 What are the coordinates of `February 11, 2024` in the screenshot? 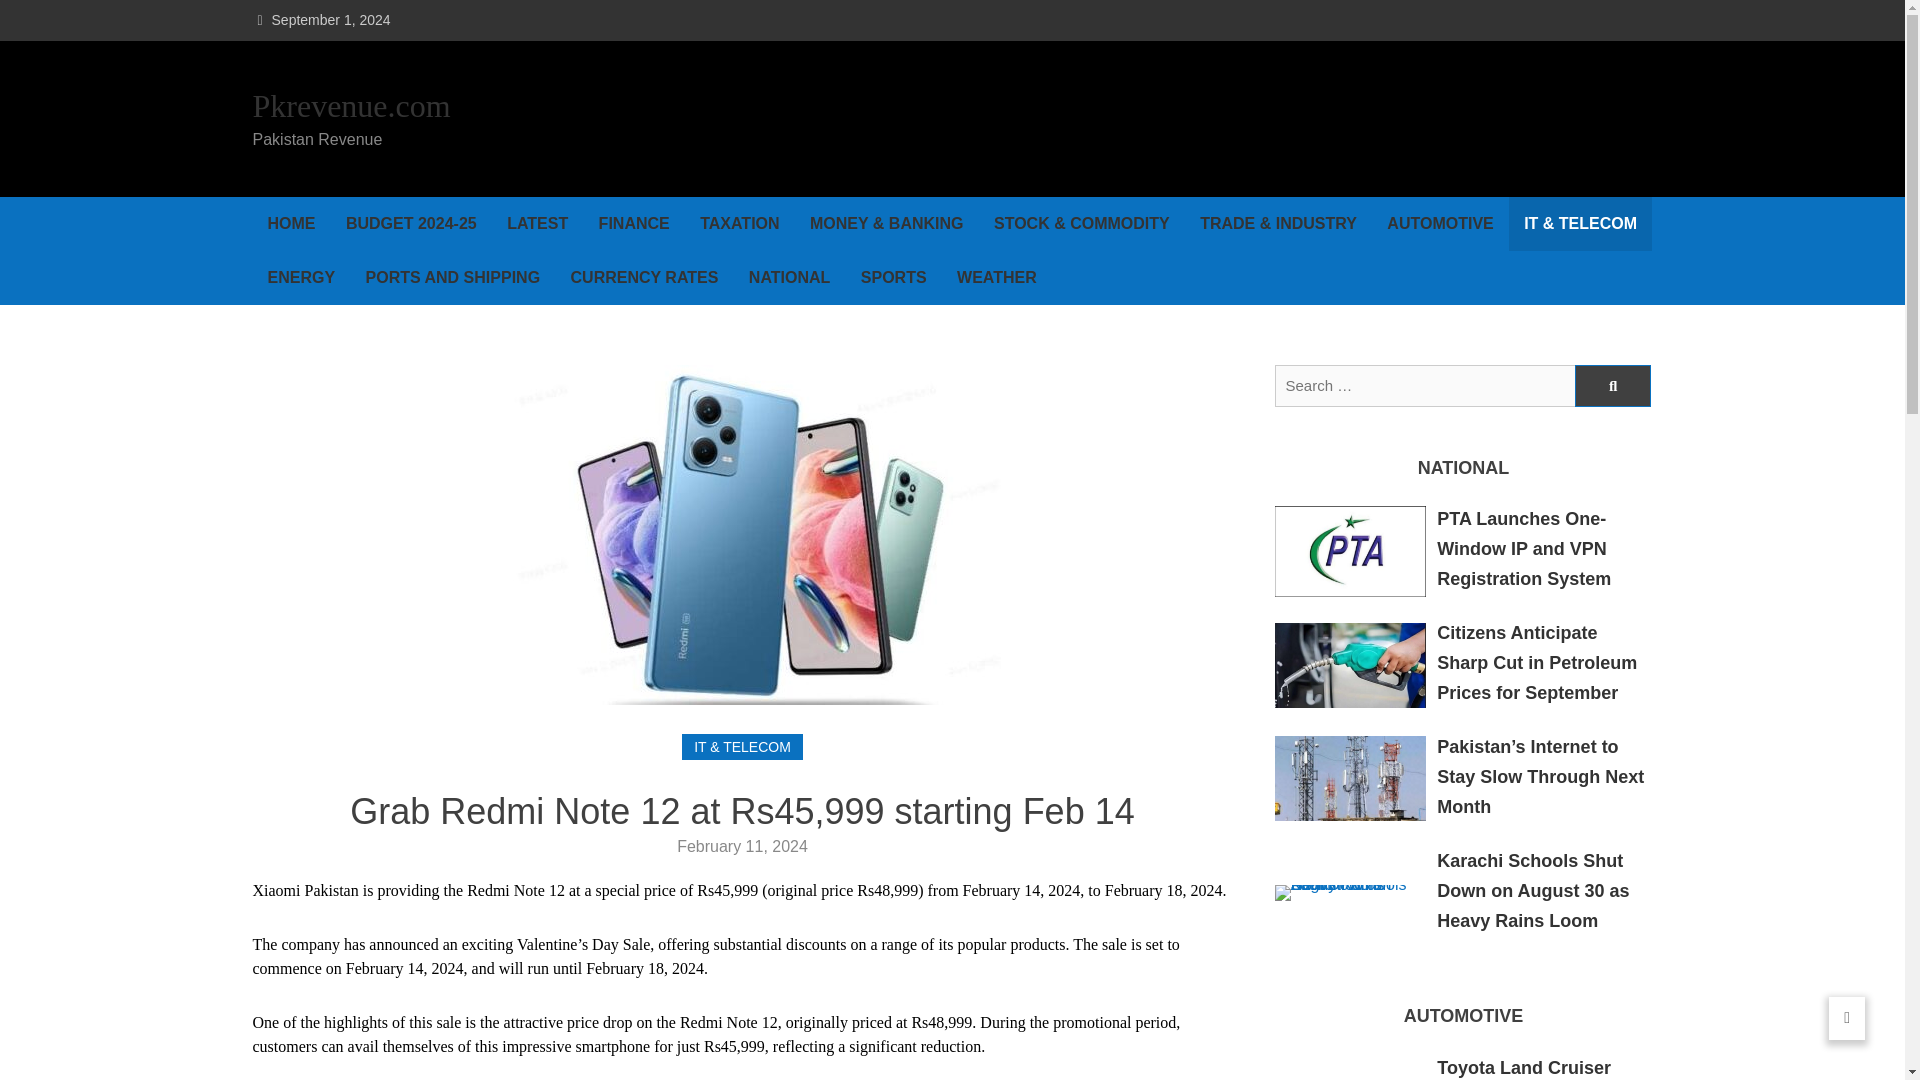 It's located at (742, 846).